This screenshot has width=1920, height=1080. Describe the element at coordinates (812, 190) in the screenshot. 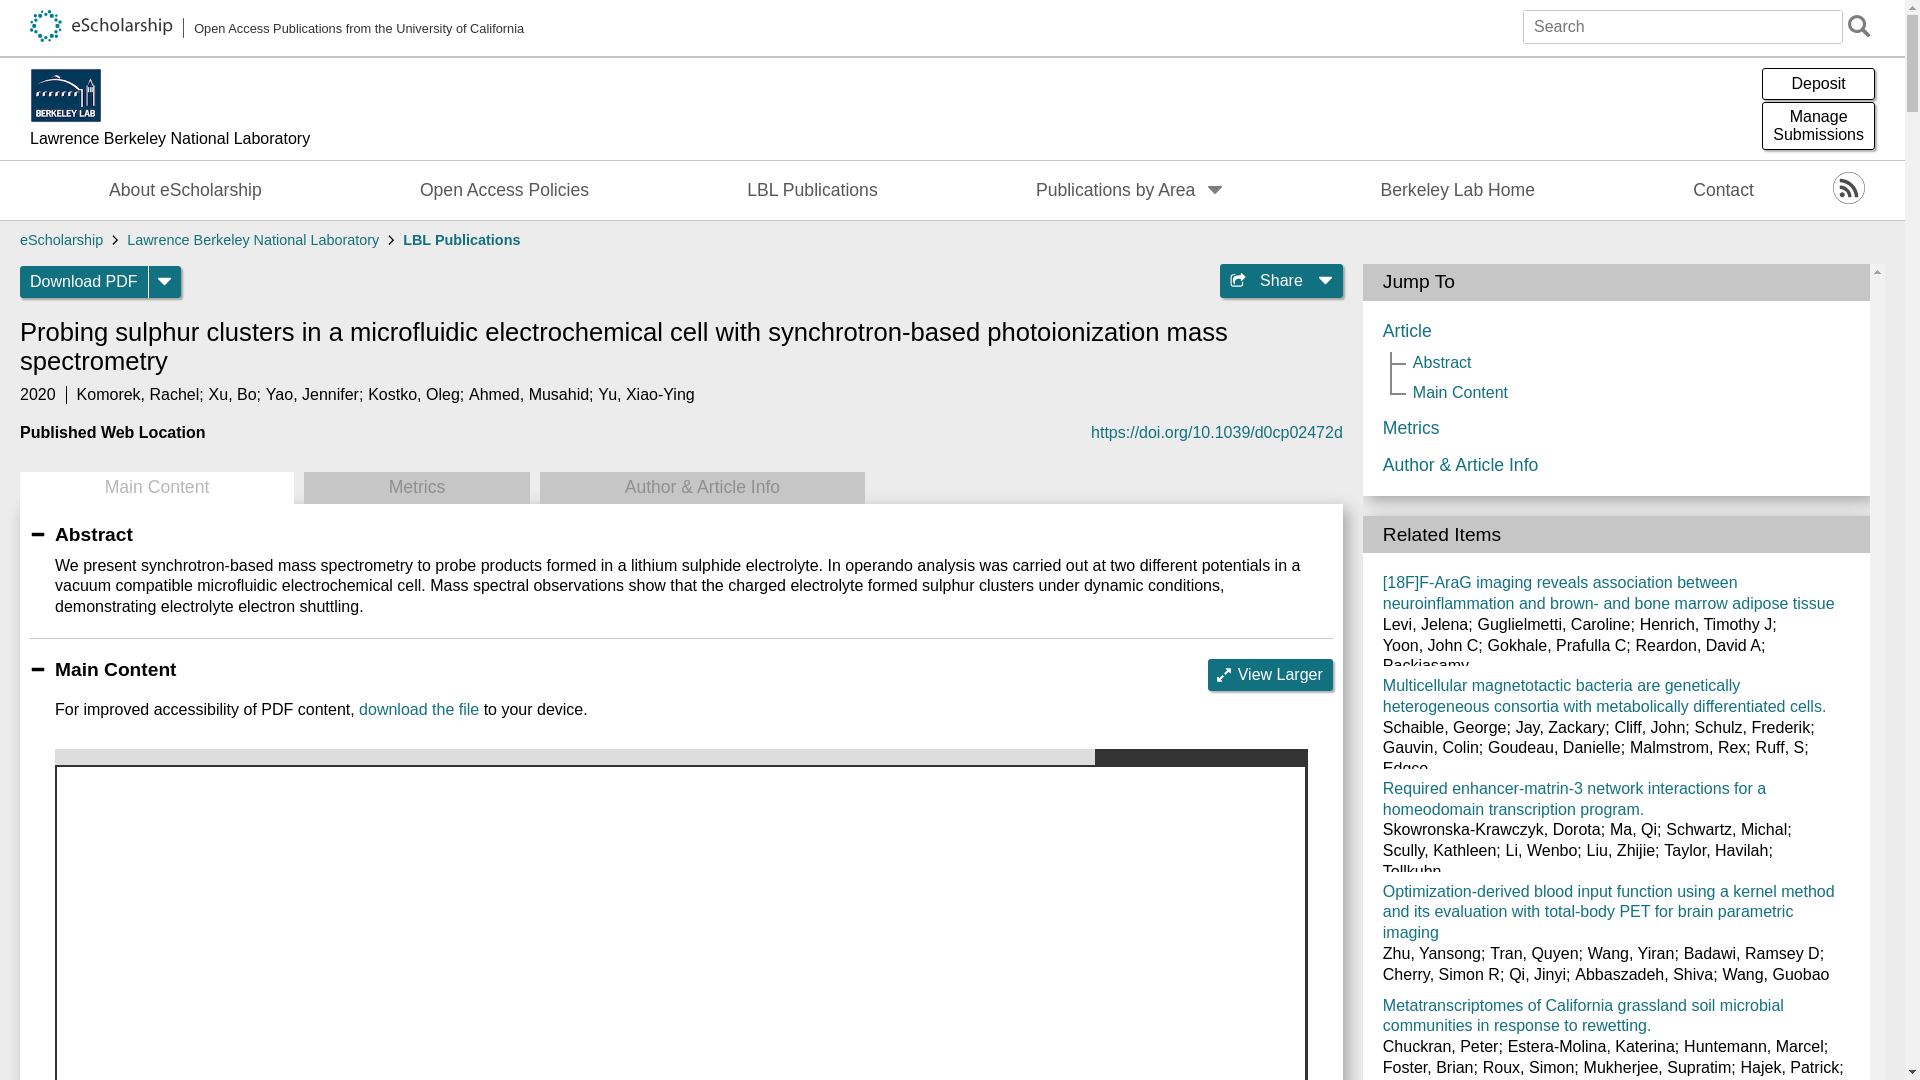

I see `LBL Publications` at that location.